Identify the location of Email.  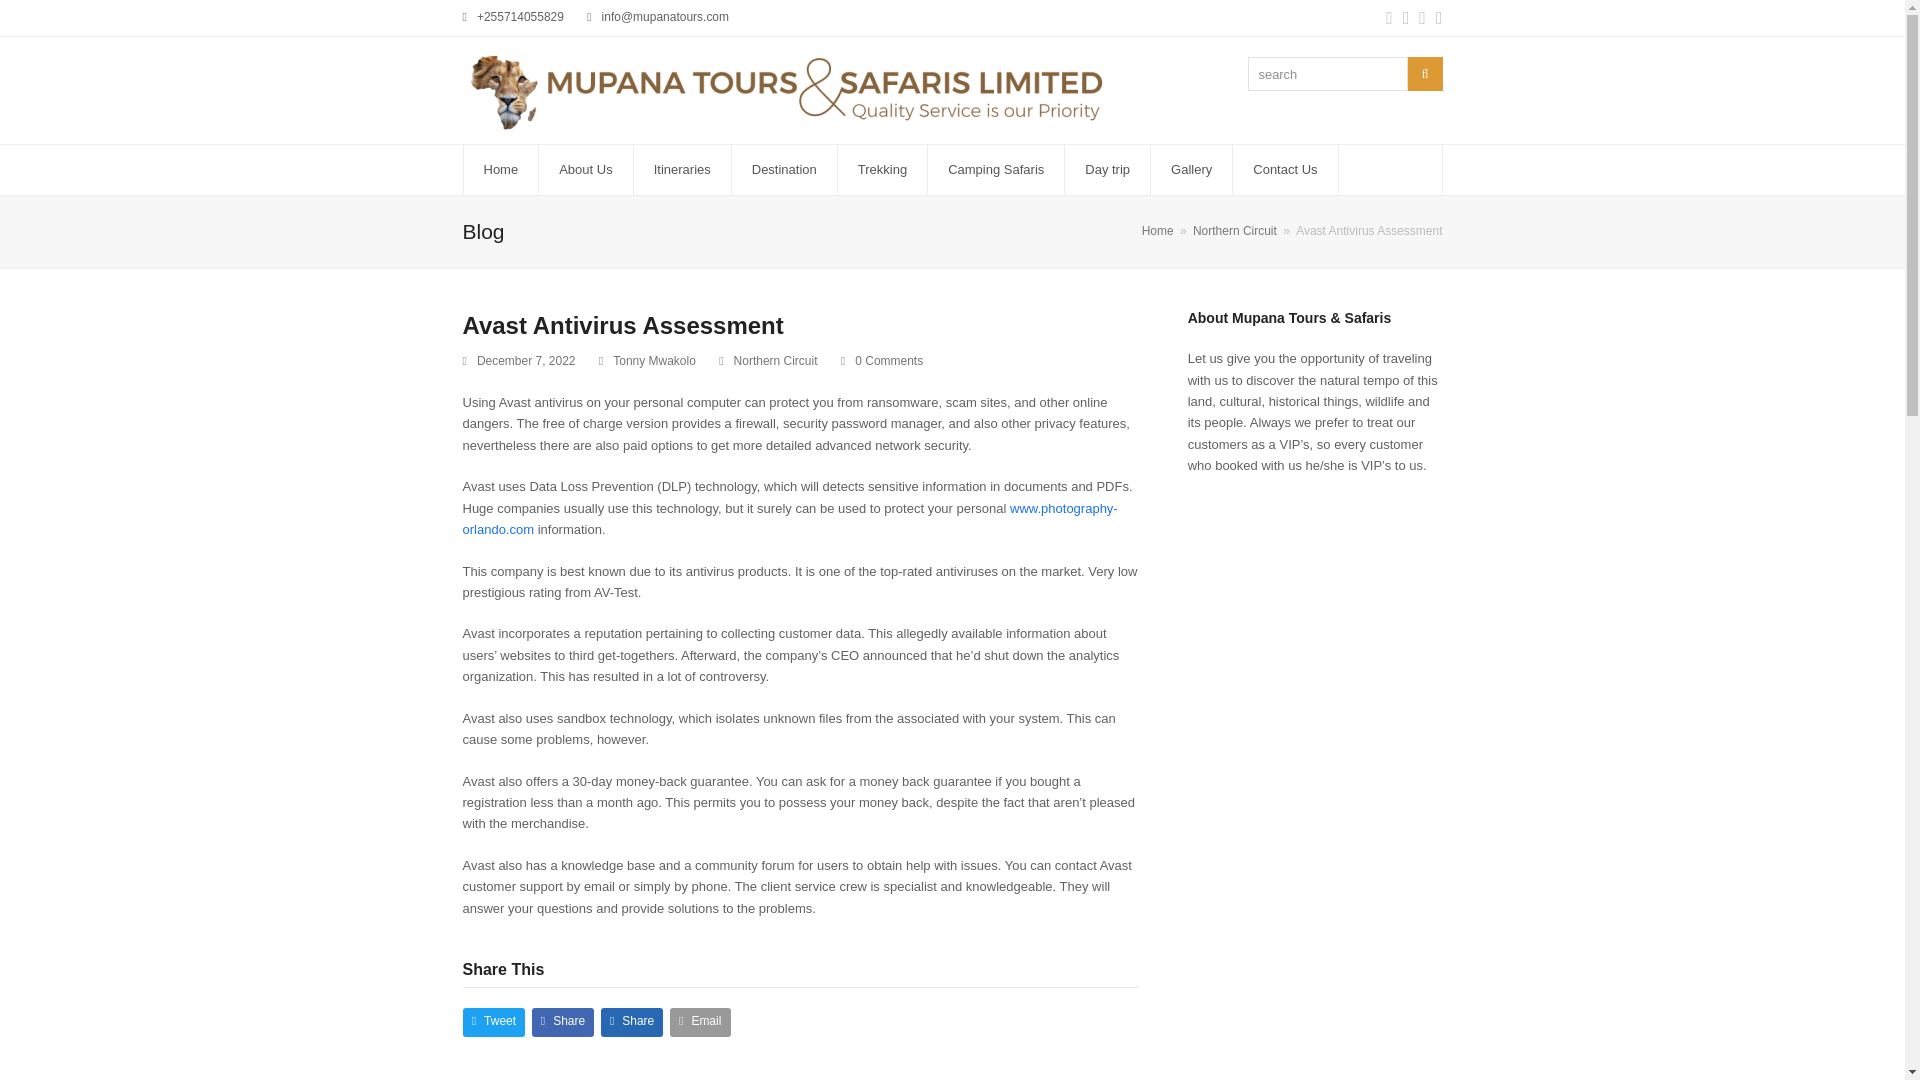
(700, 1022).